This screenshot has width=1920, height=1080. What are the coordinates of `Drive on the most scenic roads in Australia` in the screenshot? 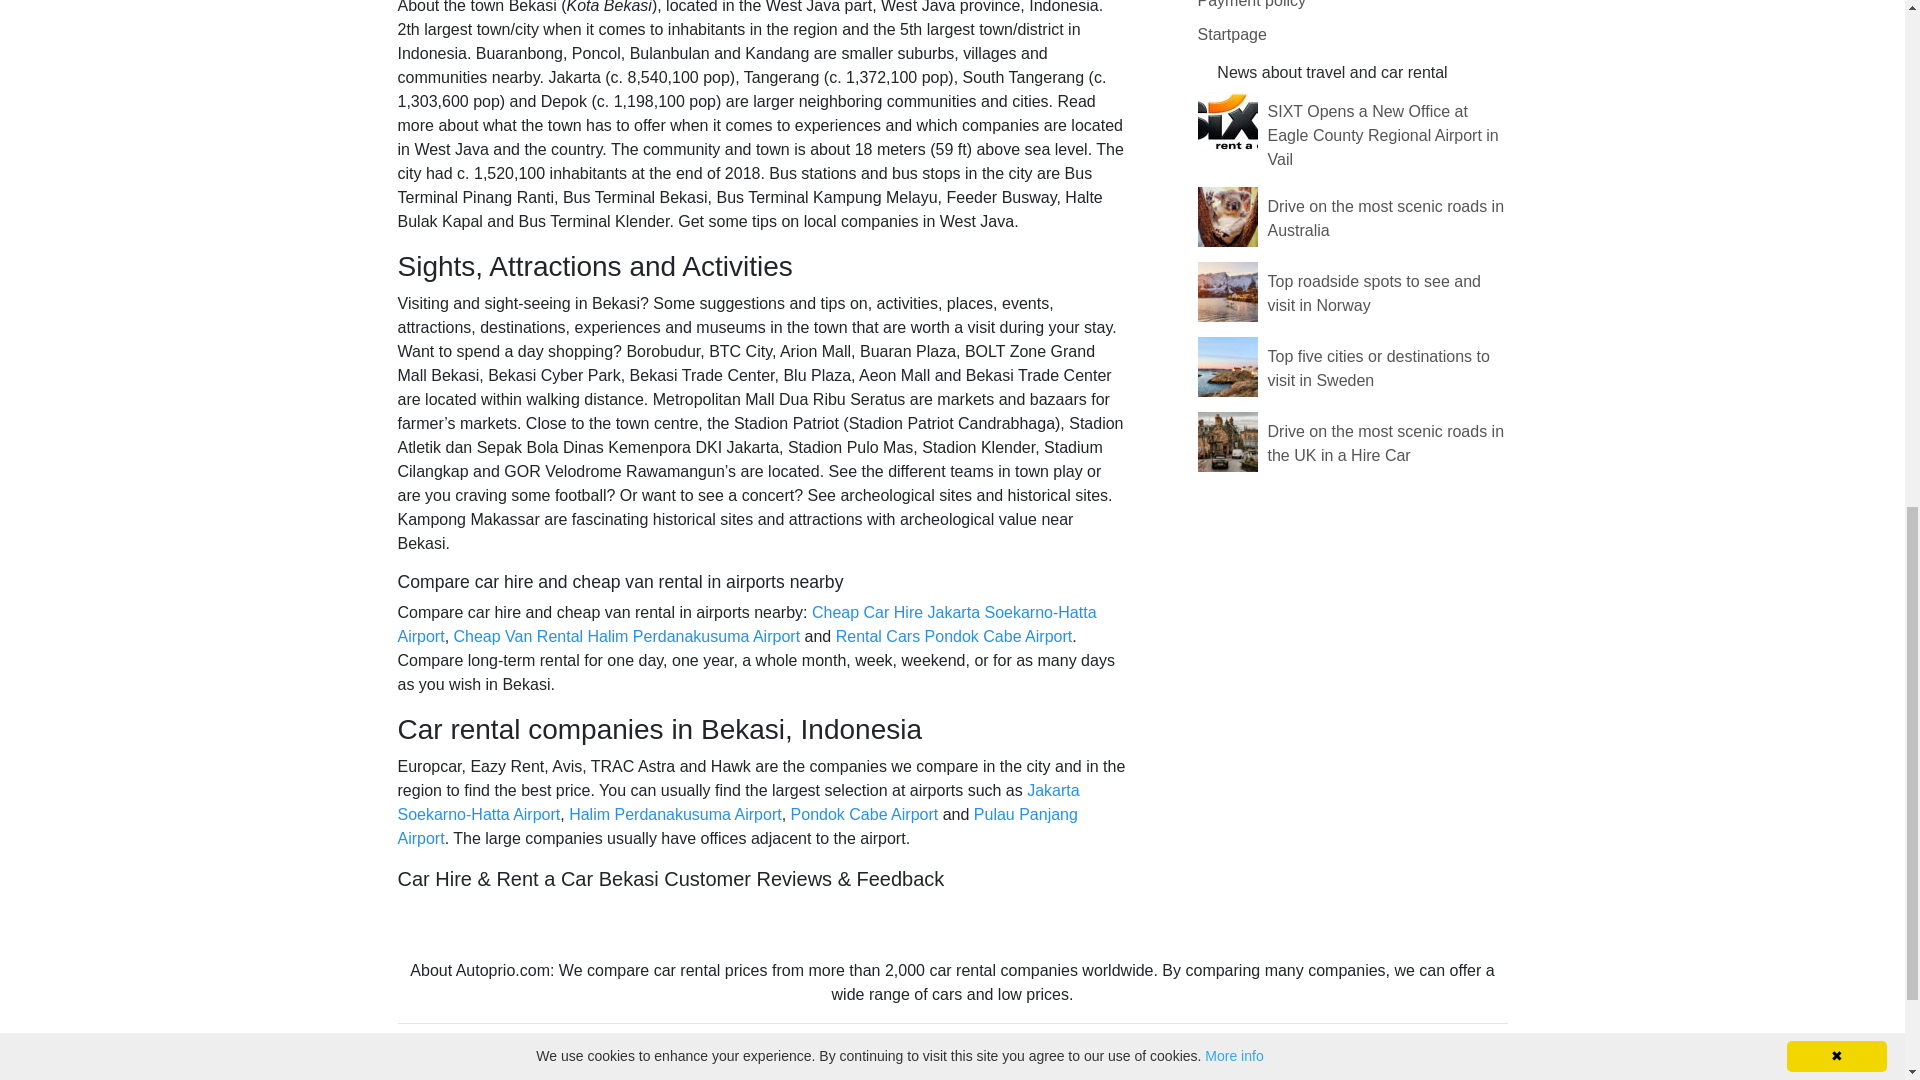 It's located at (1386, 218).